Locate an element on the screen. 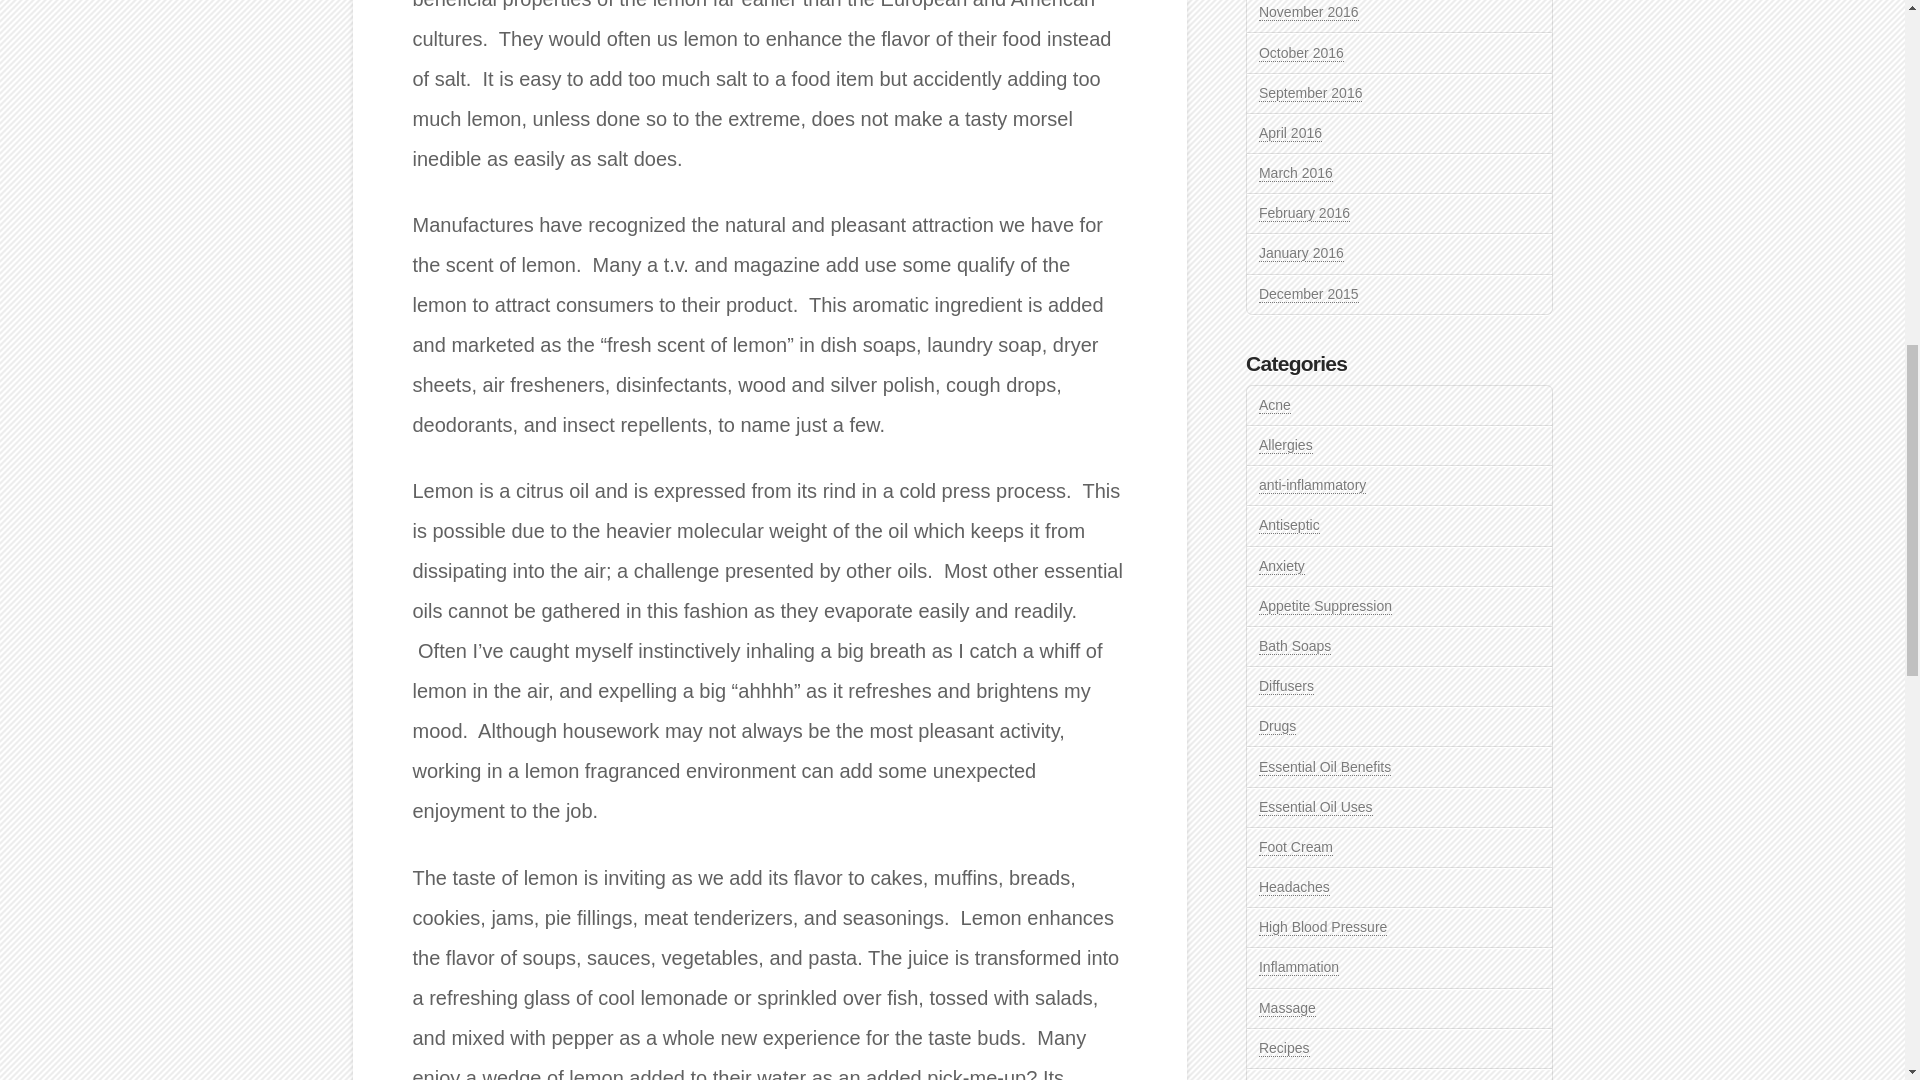 The width and height of the screenshot is (1920, 1080). November 2016 is located at coordinates (1309, 12).